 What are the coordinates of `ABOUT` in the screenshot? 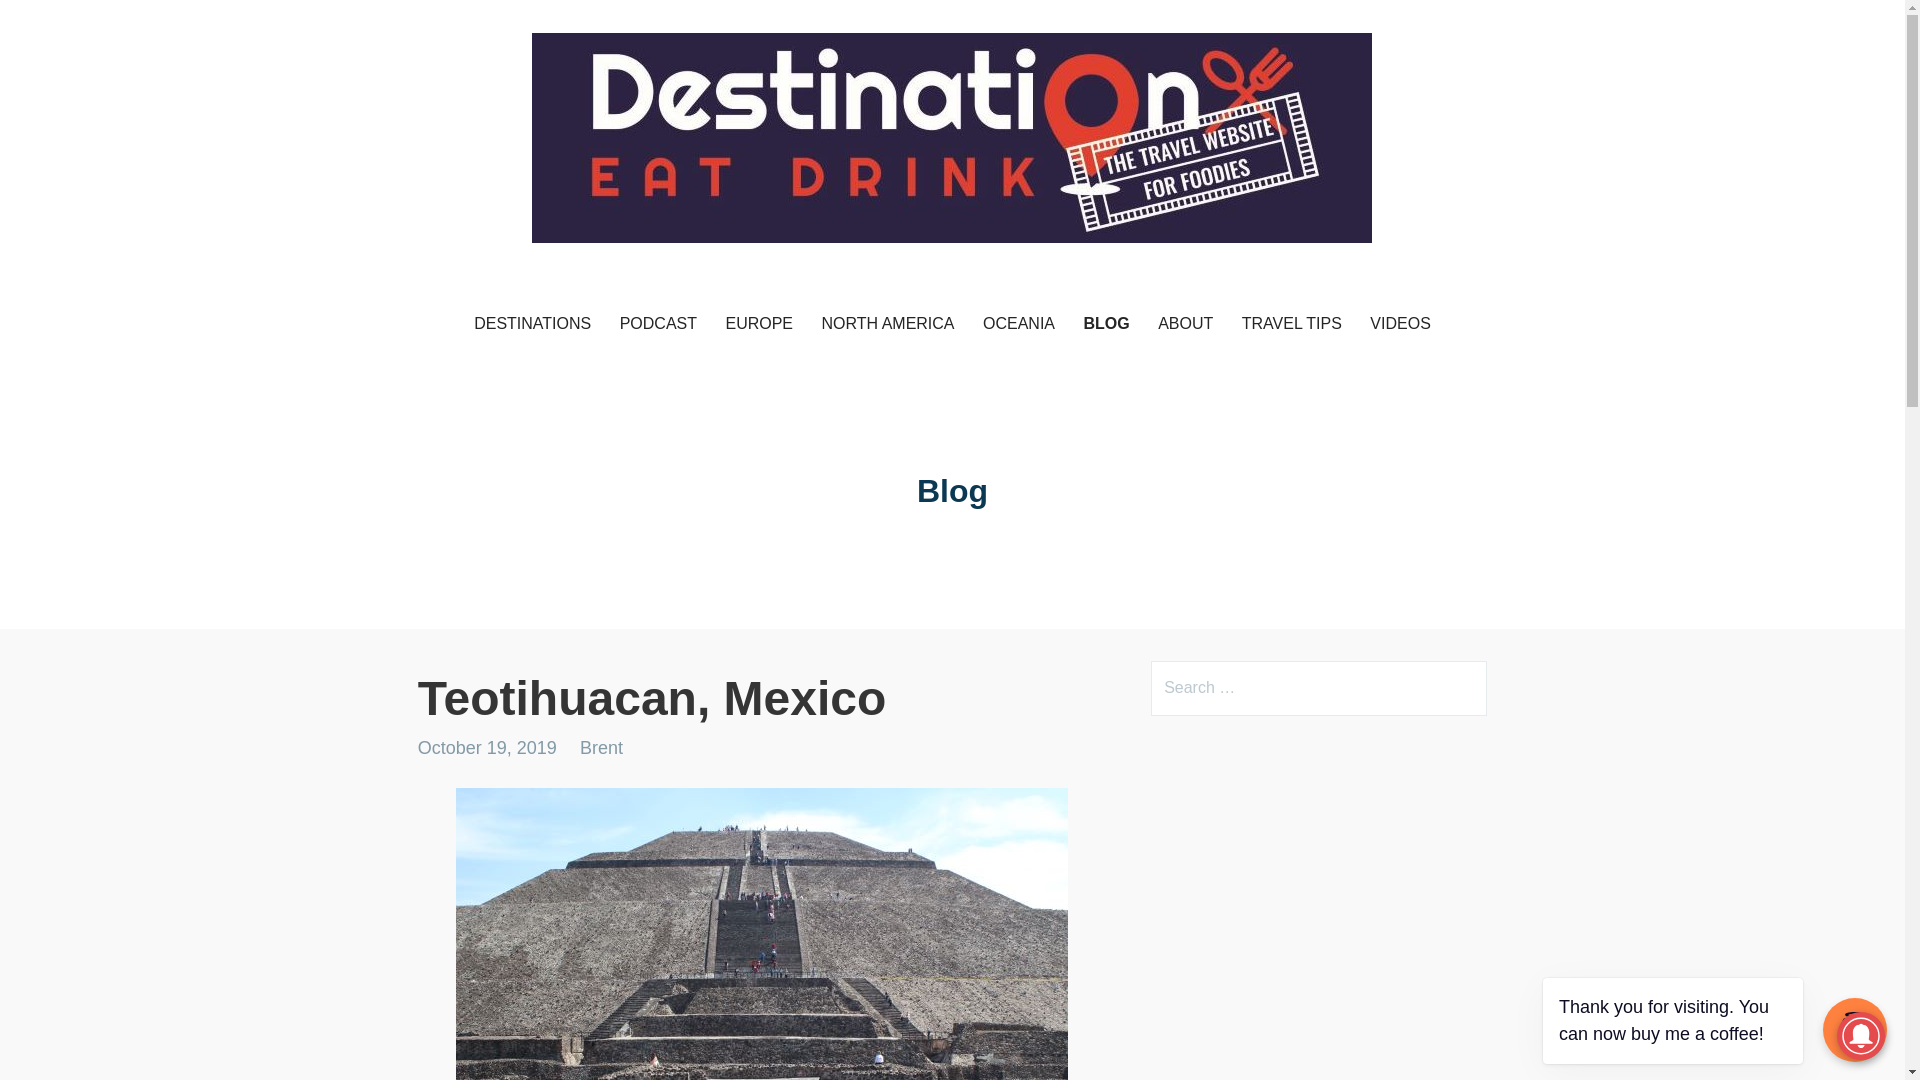 It's located at (1185, 324).